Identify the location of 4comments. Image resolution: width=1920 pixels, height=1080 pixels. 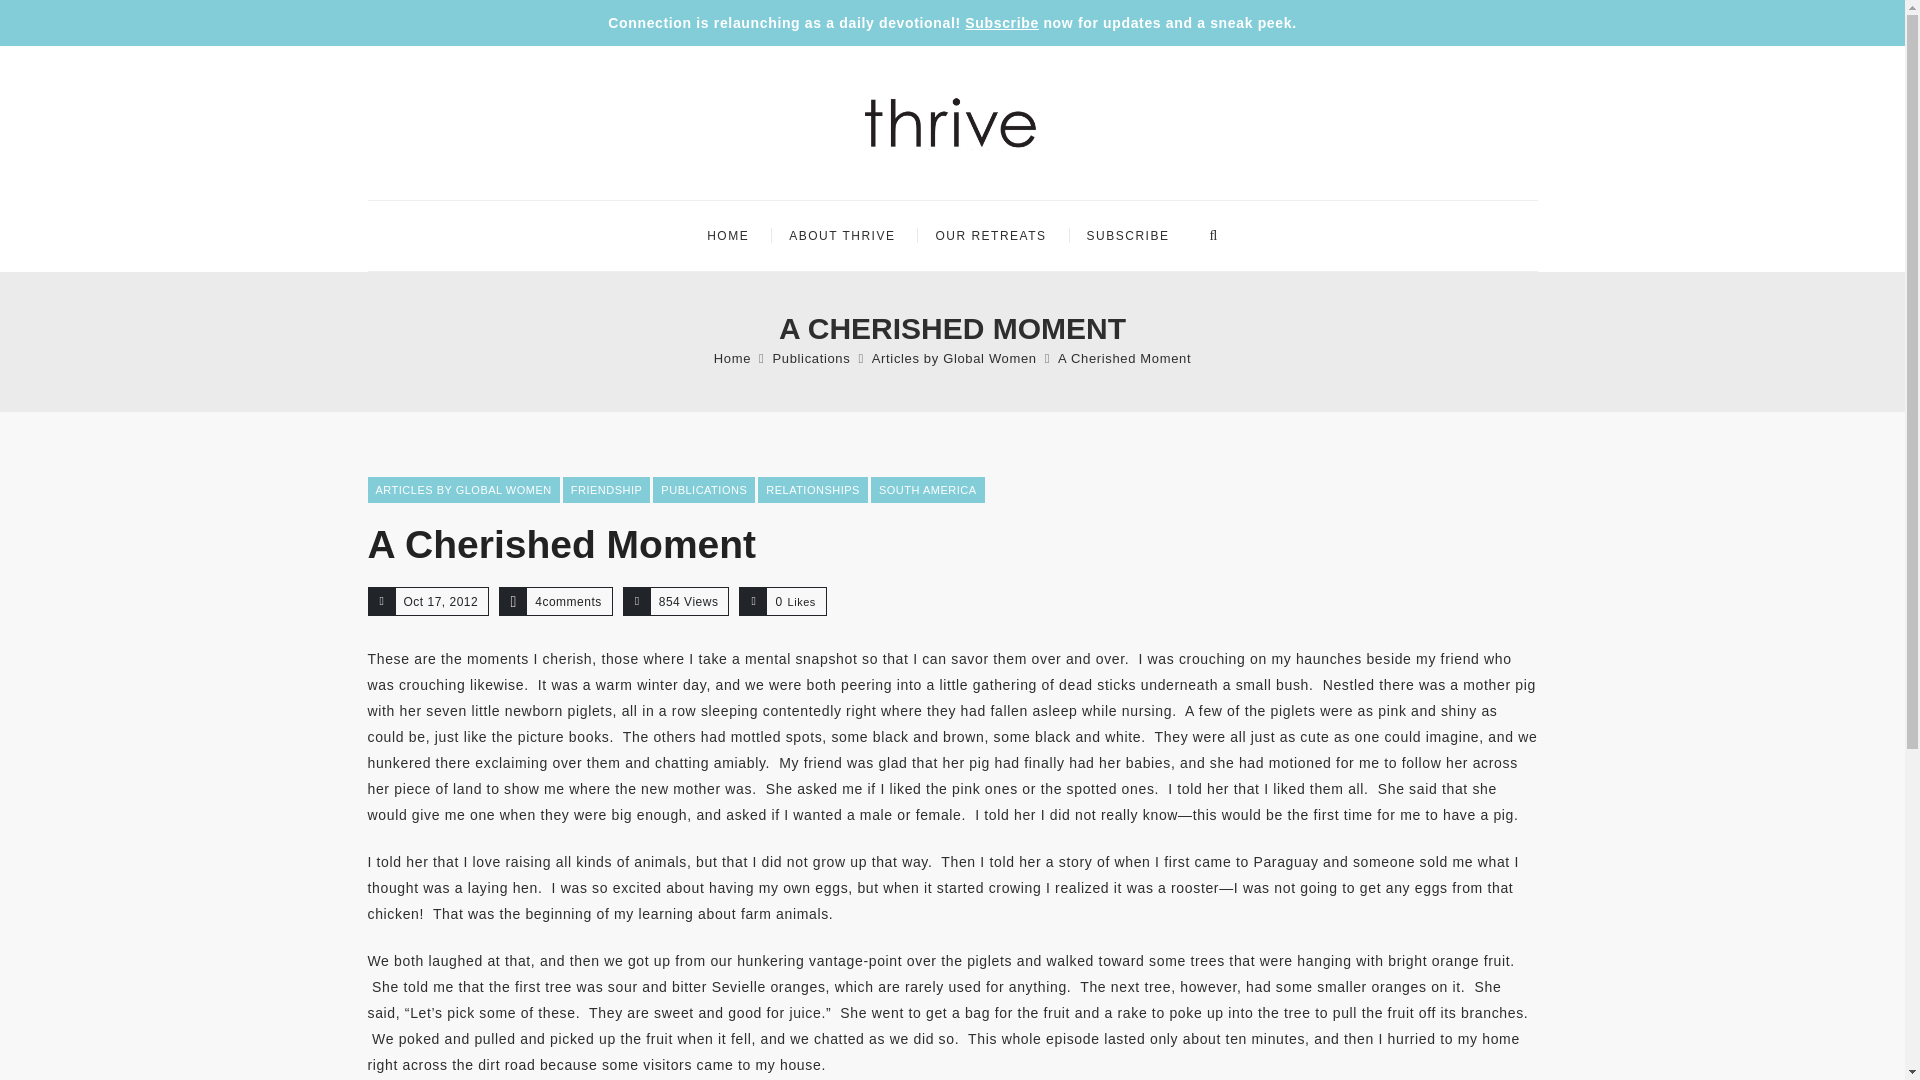
(568, 602).